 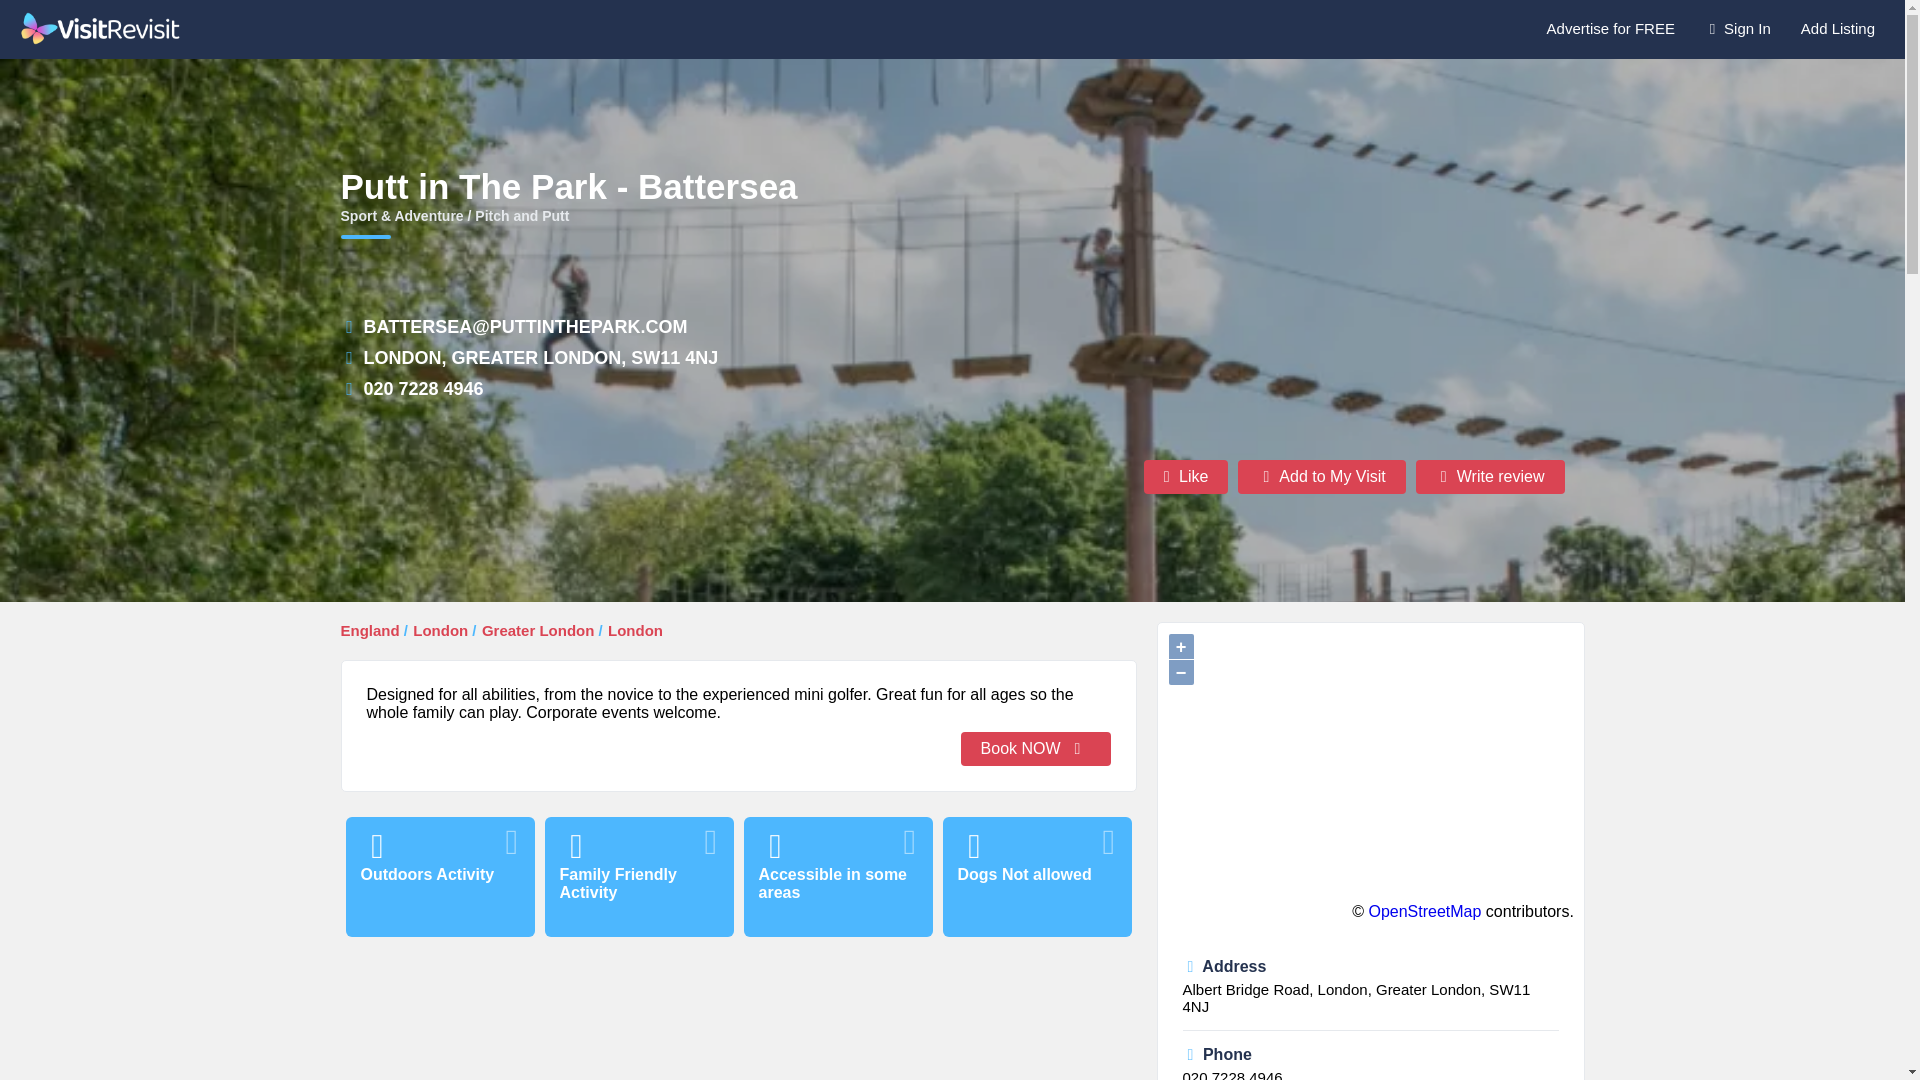 I want to click on Advertisement, so click(x=738, y=1021).